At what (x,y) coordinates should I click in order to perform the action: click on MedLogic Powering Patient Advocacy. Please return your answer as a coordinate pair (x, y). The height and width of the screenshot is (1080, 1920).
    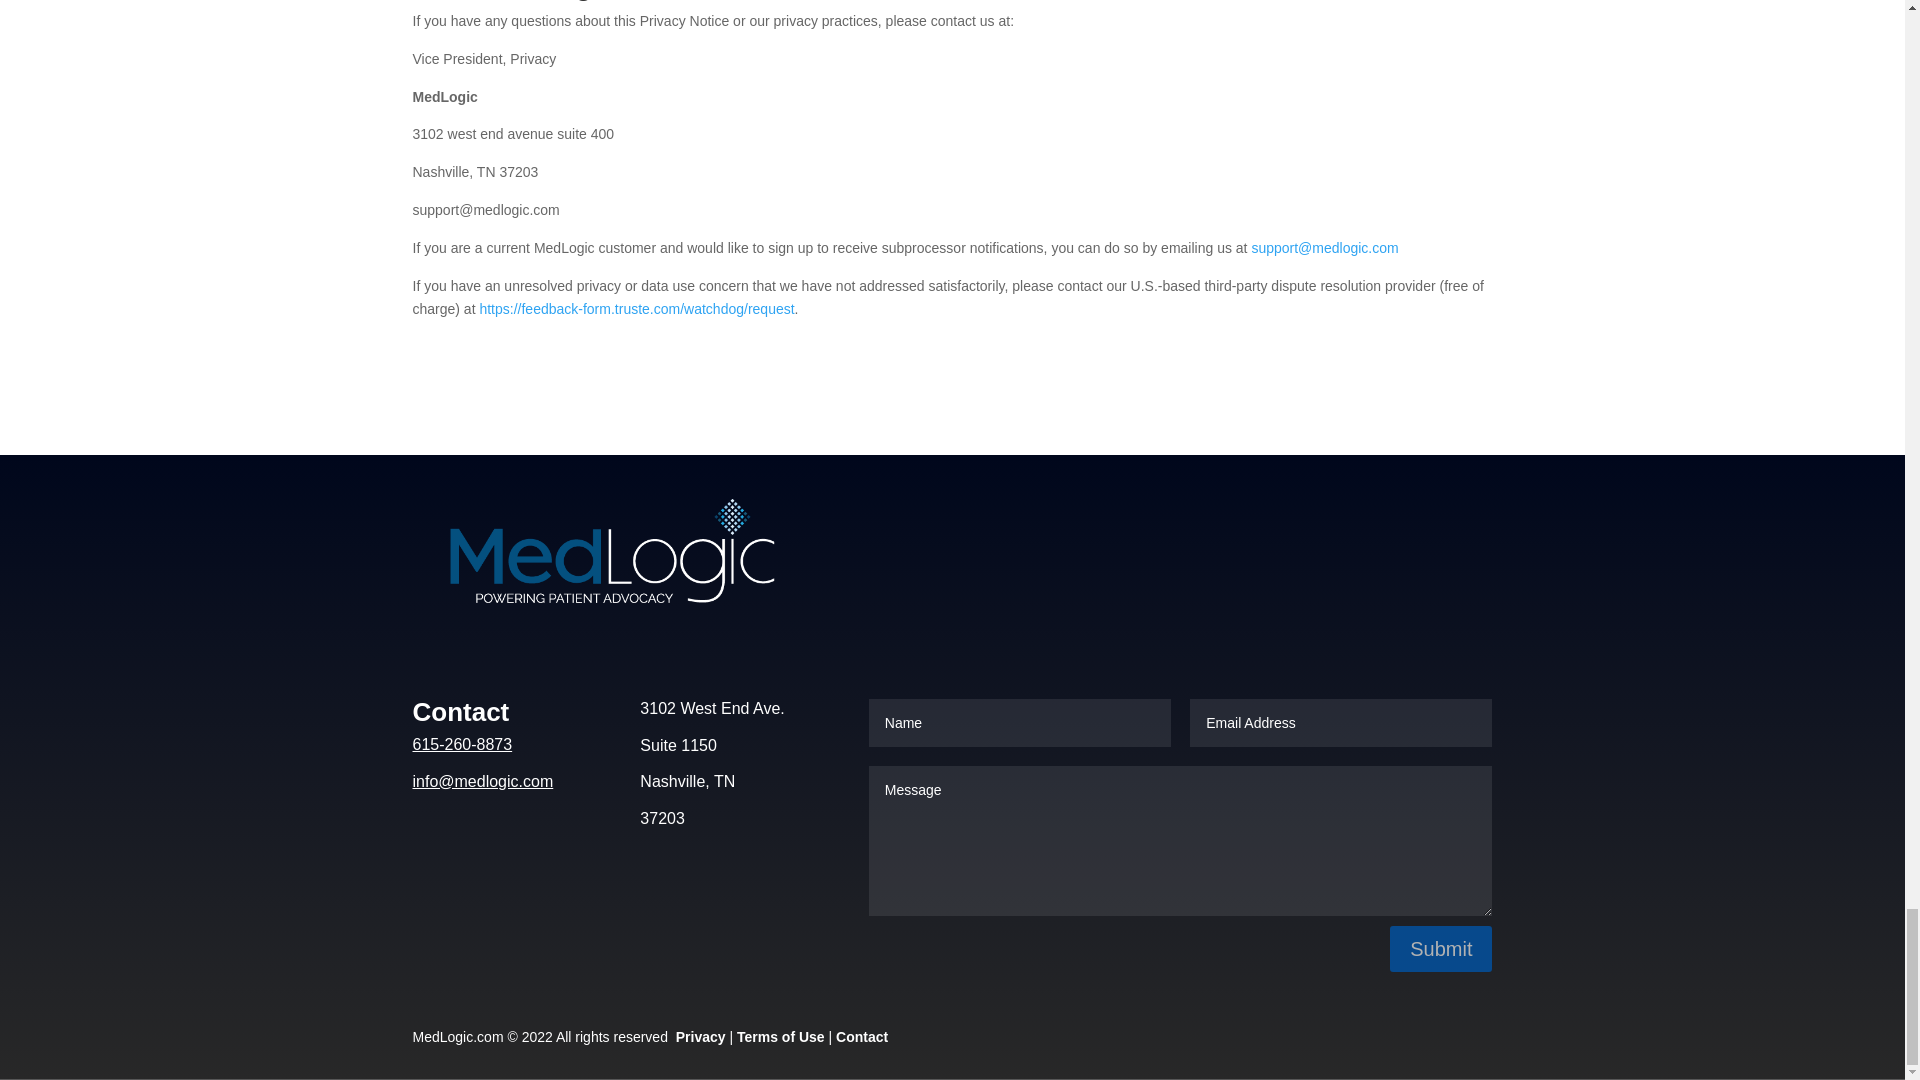
    Looking at the image, I should click on (600, 562).